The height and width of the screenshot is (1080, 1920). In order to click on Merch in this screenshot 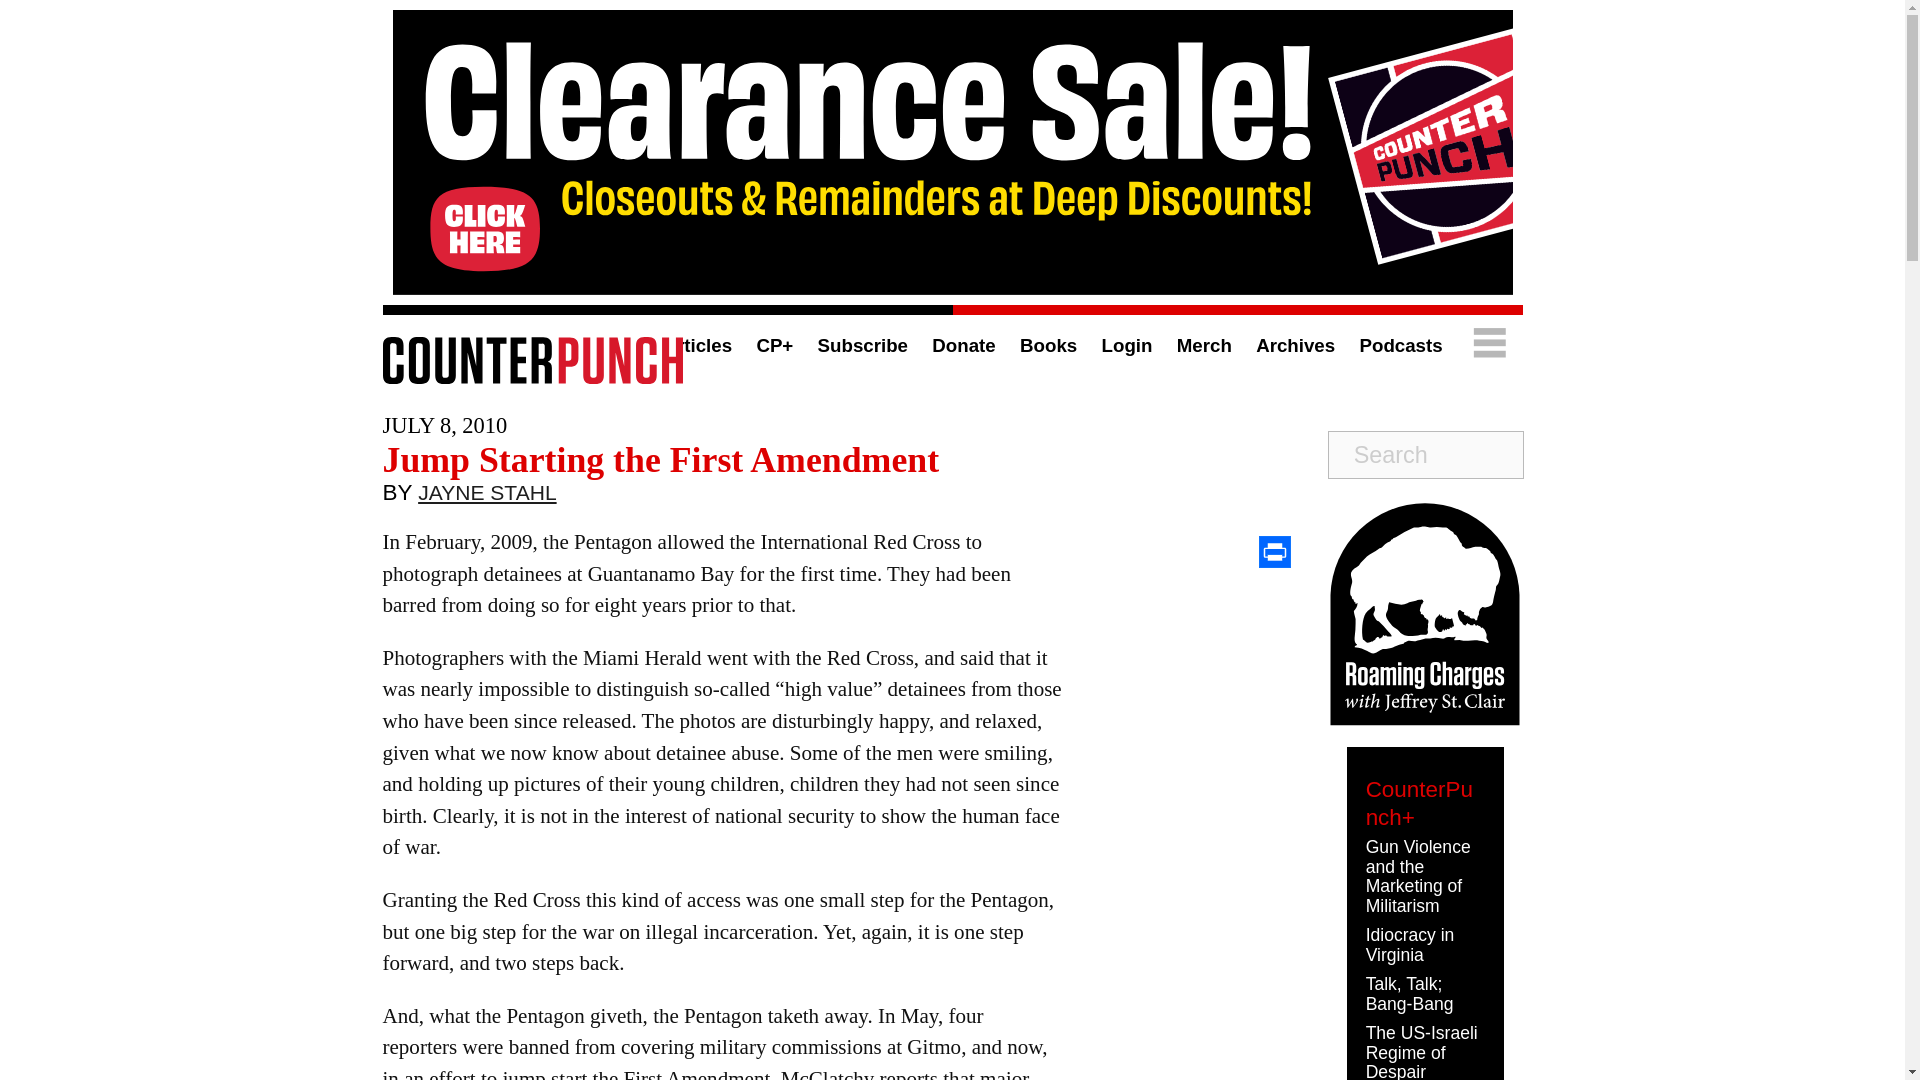, I will do `click(1204, 345)`.